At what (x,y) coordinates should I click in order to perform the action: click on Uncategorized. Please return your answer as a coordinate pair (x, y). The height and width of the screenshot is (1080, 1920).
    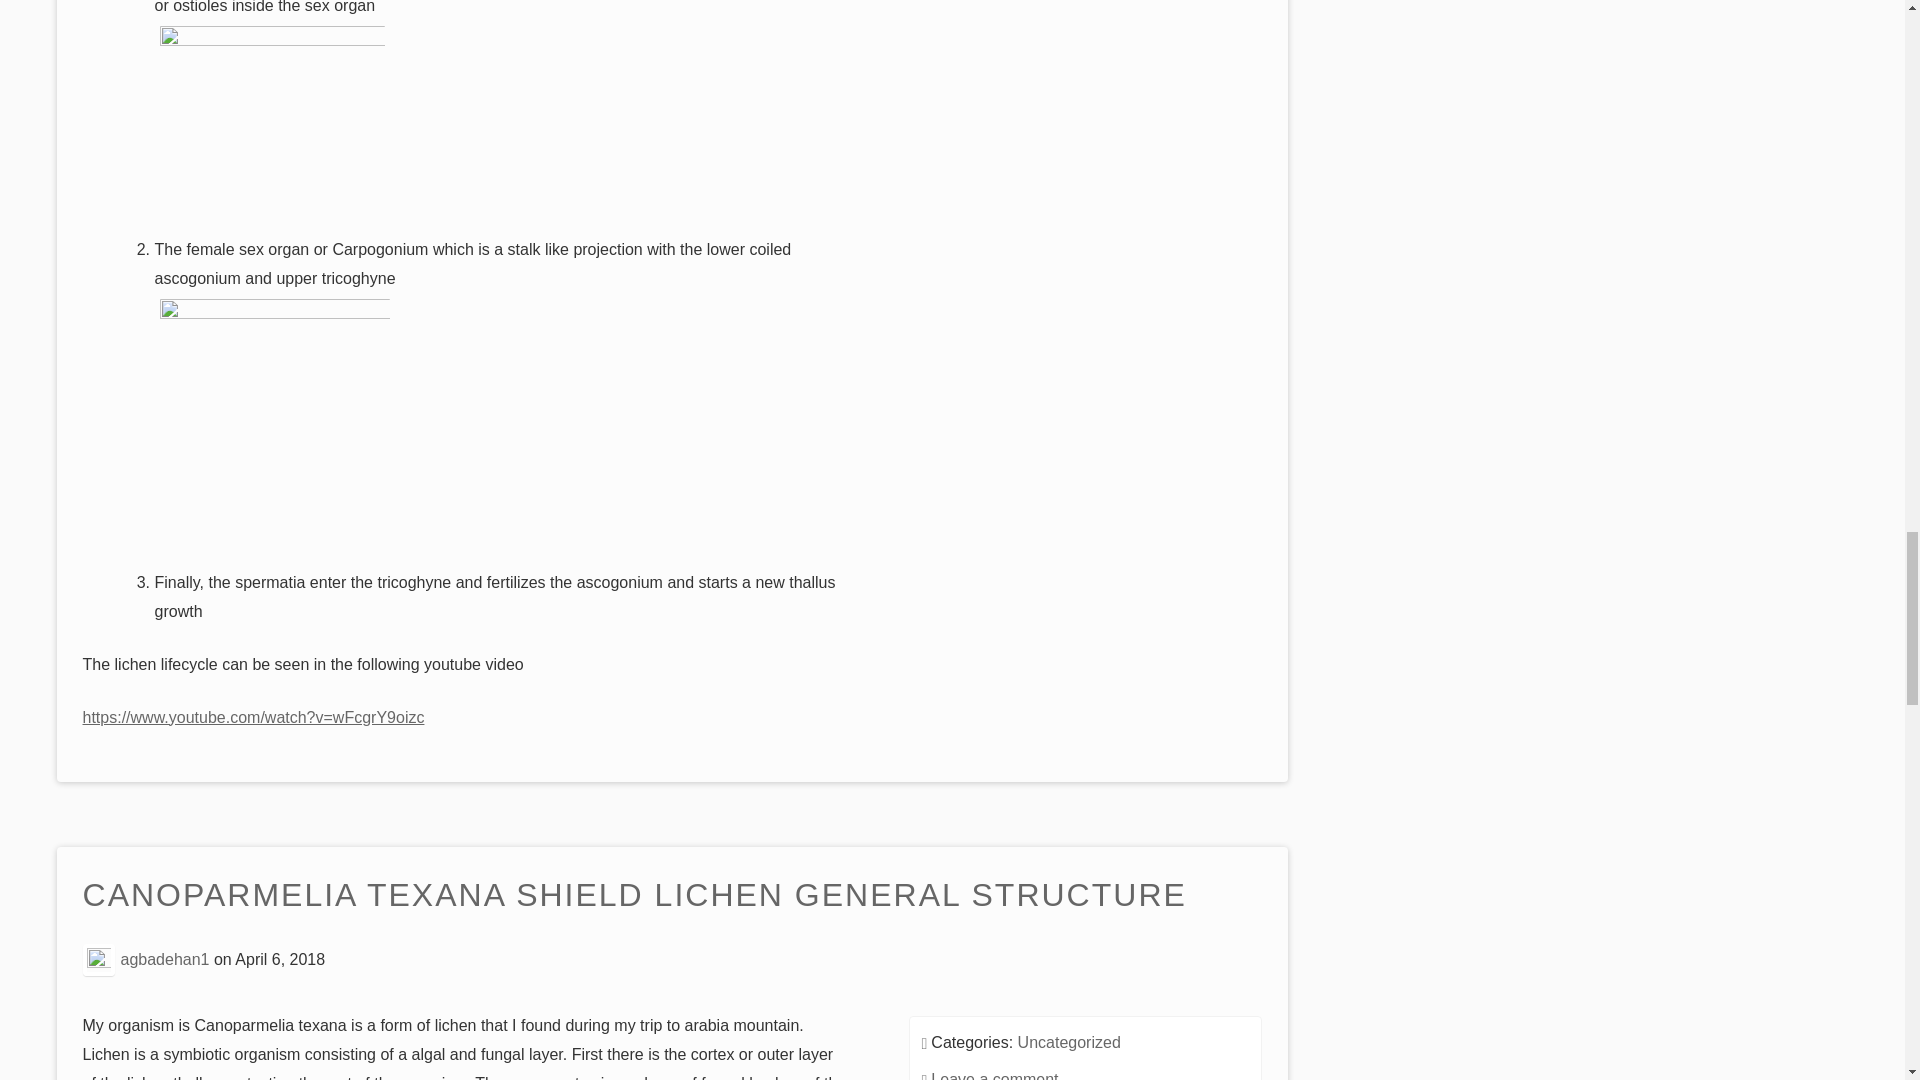
    Looking at the image, I should click on (1069, 1042).